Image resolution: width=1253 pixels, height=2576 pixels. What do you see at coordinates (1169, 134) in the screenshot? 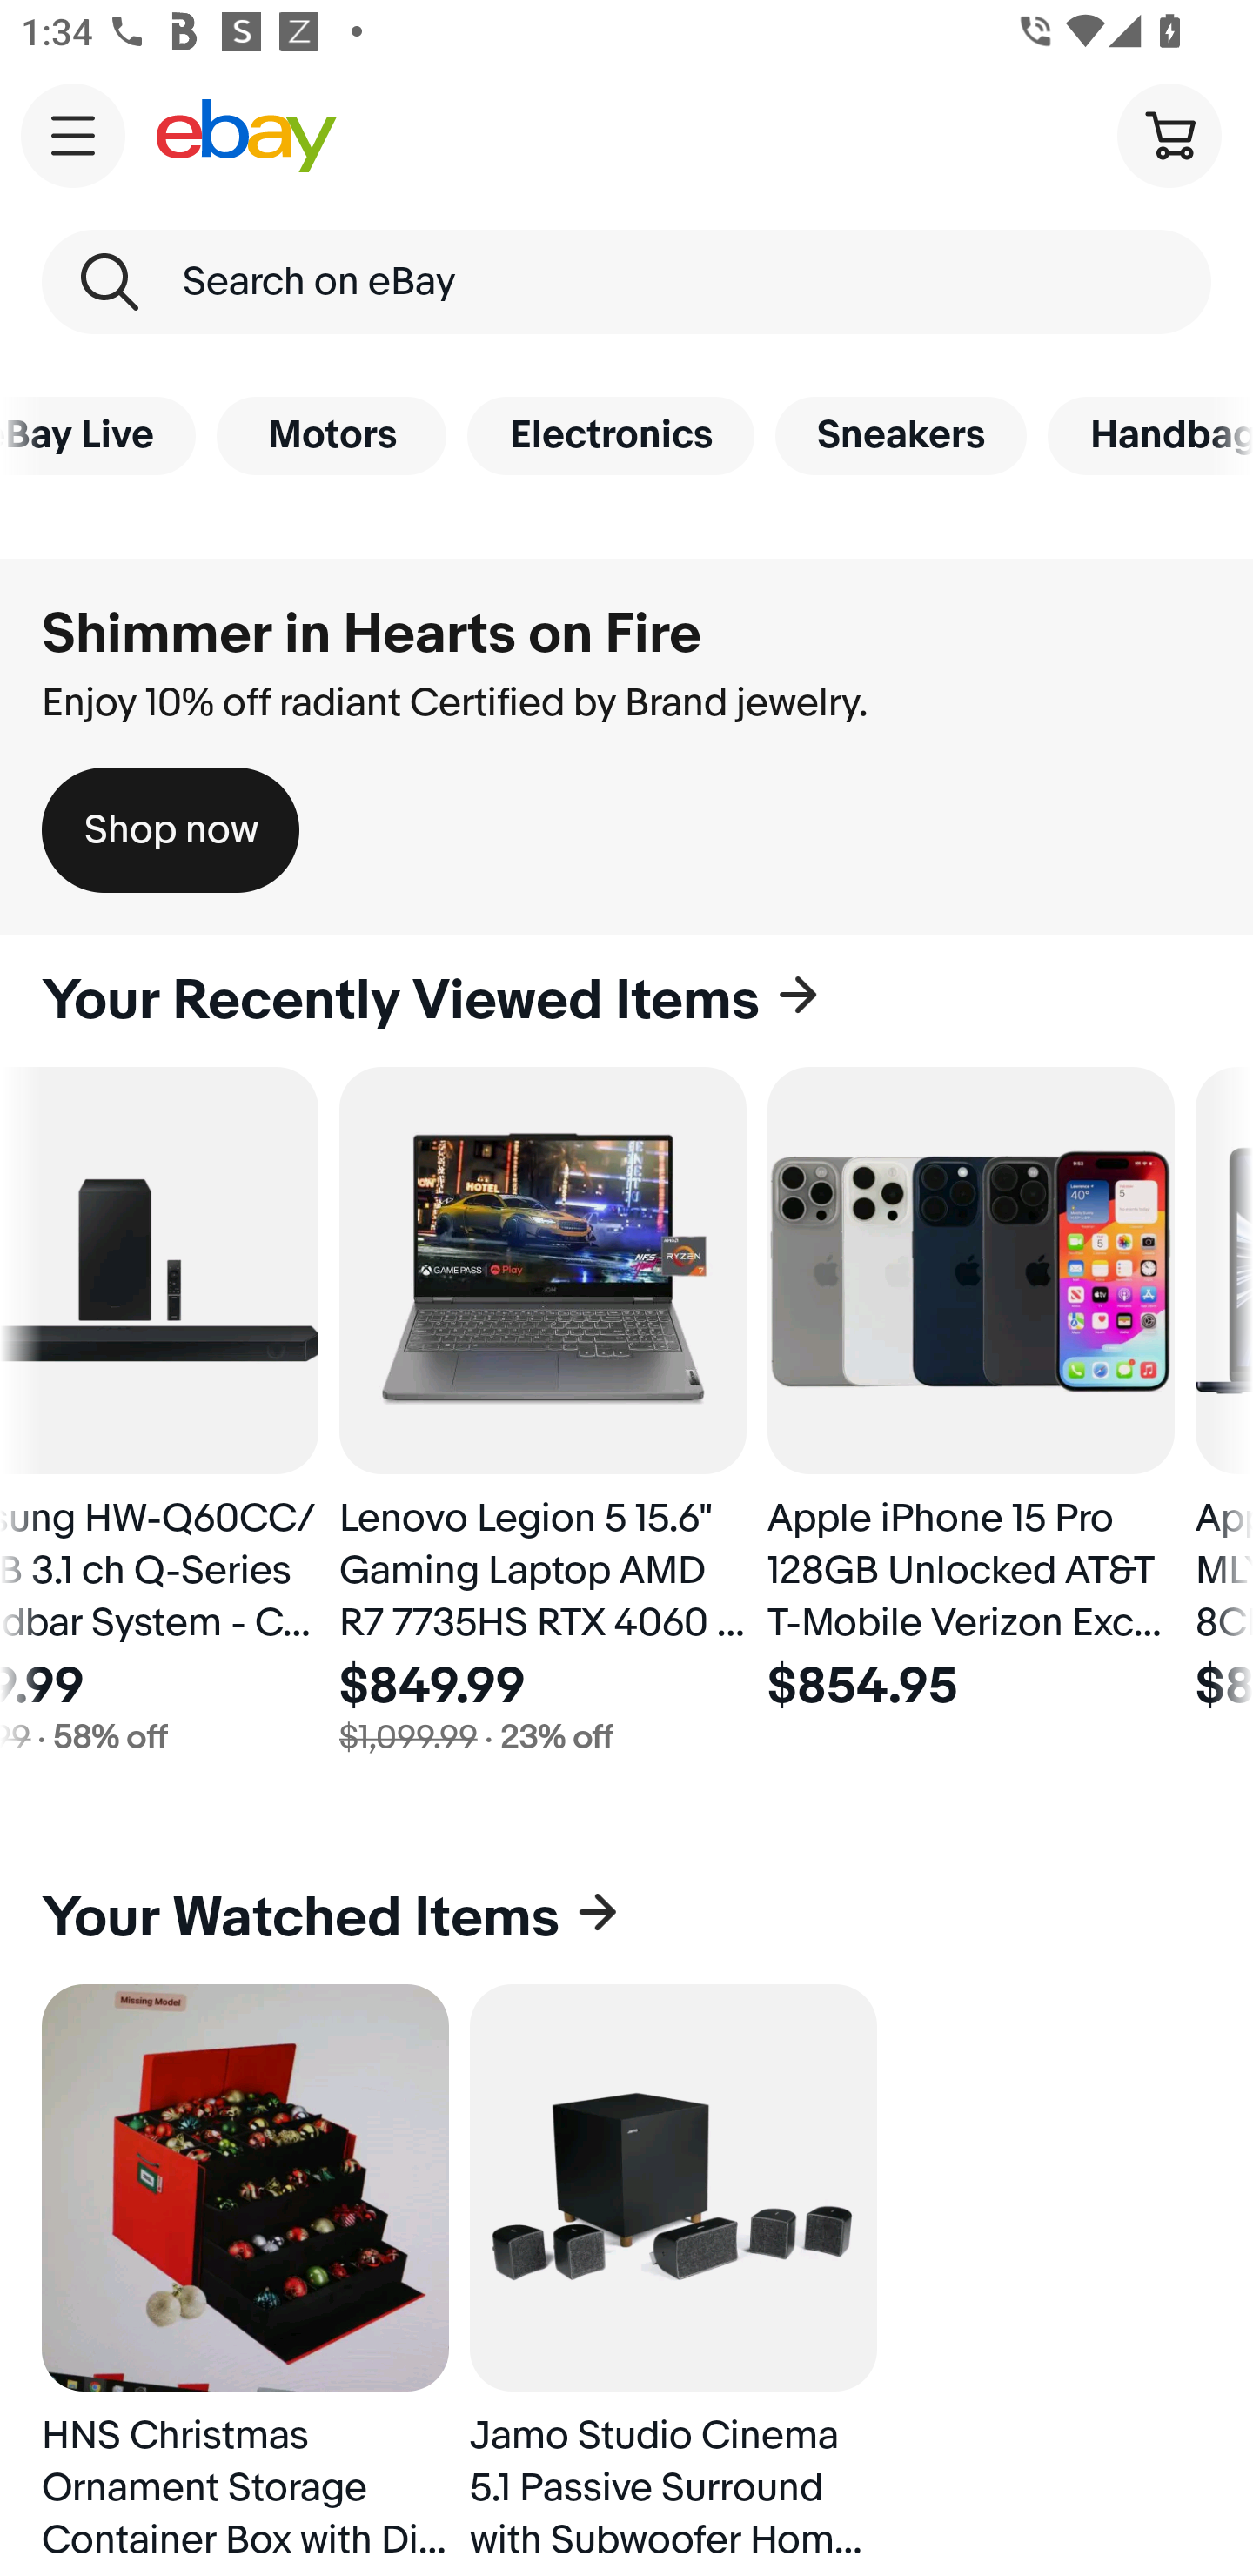
I see `Cart button shopping cart` at bounding box center [1169, 134].